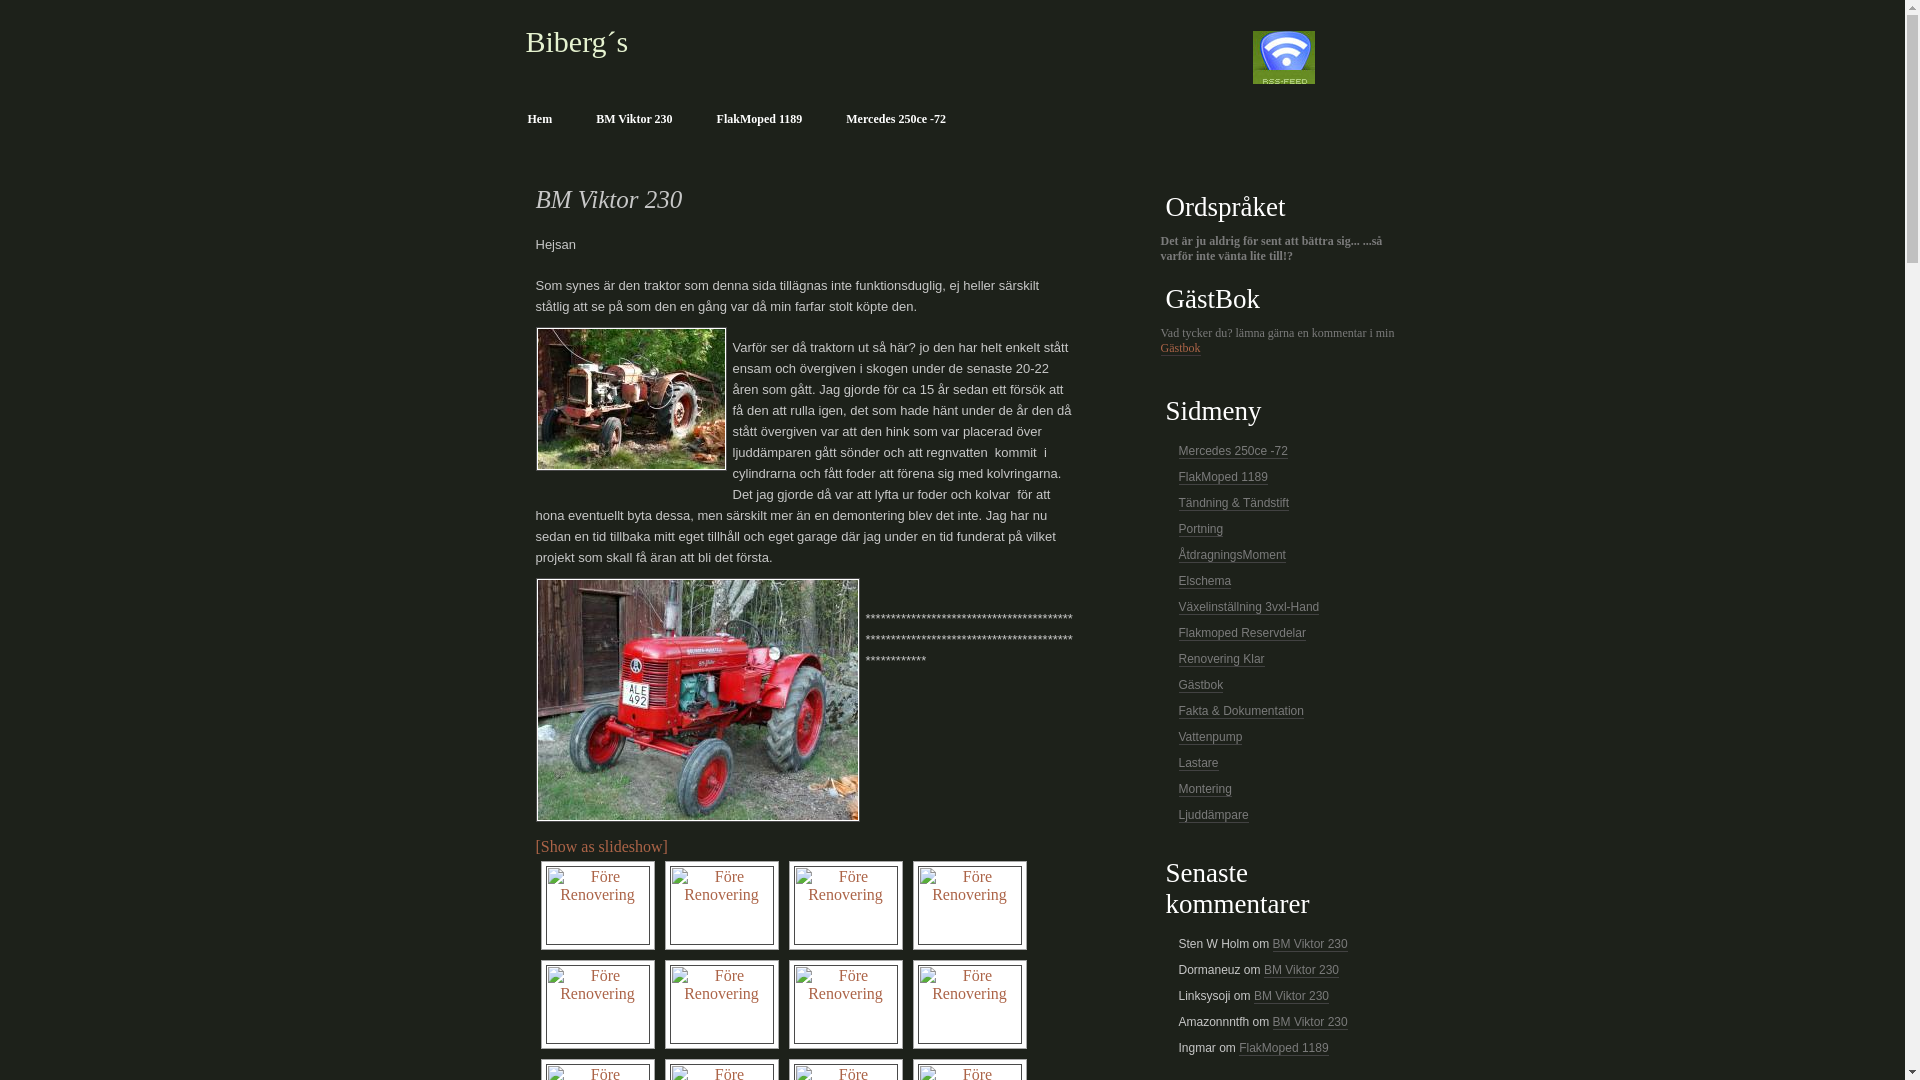 This screenshot has width=1920, height=1080. Describe the element at coordinates (1222, 478) in the screenshot. I see `FlakMoped 1189` at that location.